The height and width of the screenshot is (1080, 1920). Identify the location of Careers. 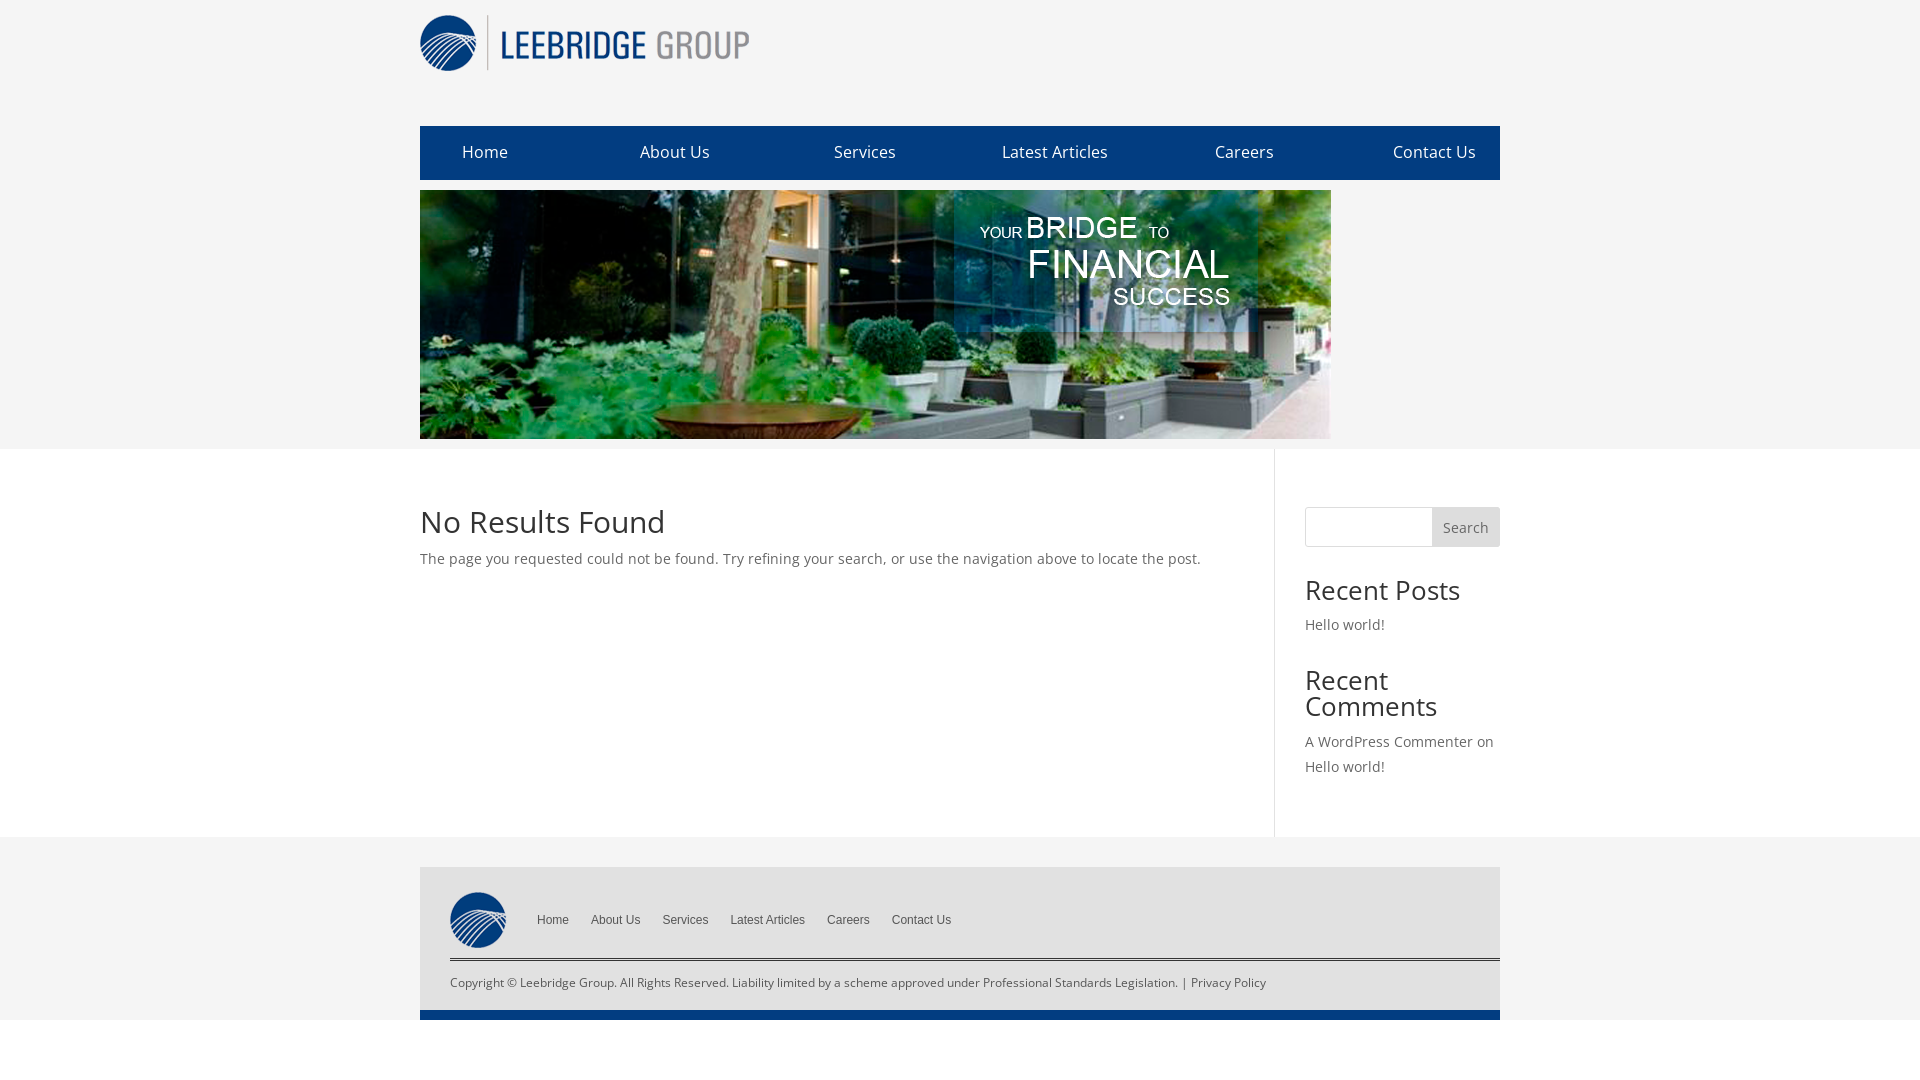
(848, 920).